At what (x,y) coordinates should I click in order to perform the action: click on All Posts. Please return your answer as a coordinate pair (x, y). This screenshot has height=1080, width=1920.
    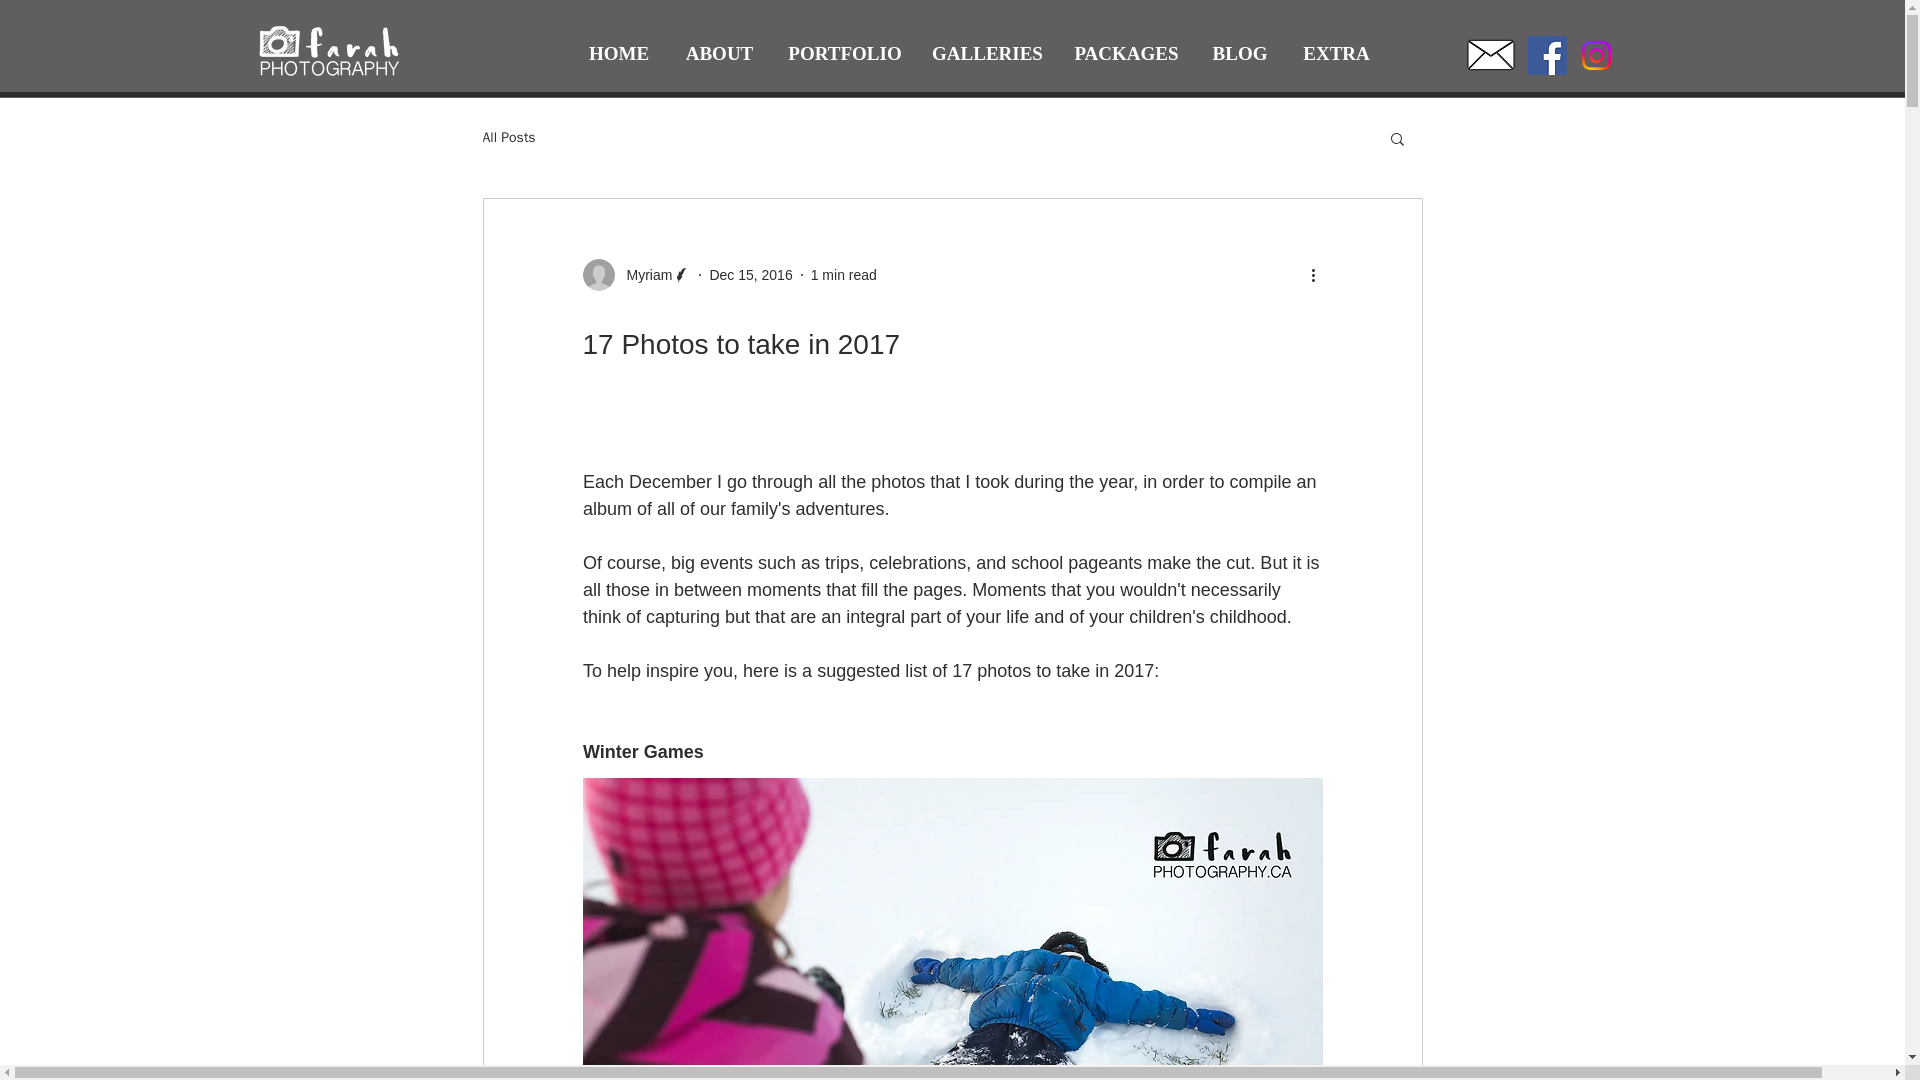
    Looking at the image, I should click on (508, 137).